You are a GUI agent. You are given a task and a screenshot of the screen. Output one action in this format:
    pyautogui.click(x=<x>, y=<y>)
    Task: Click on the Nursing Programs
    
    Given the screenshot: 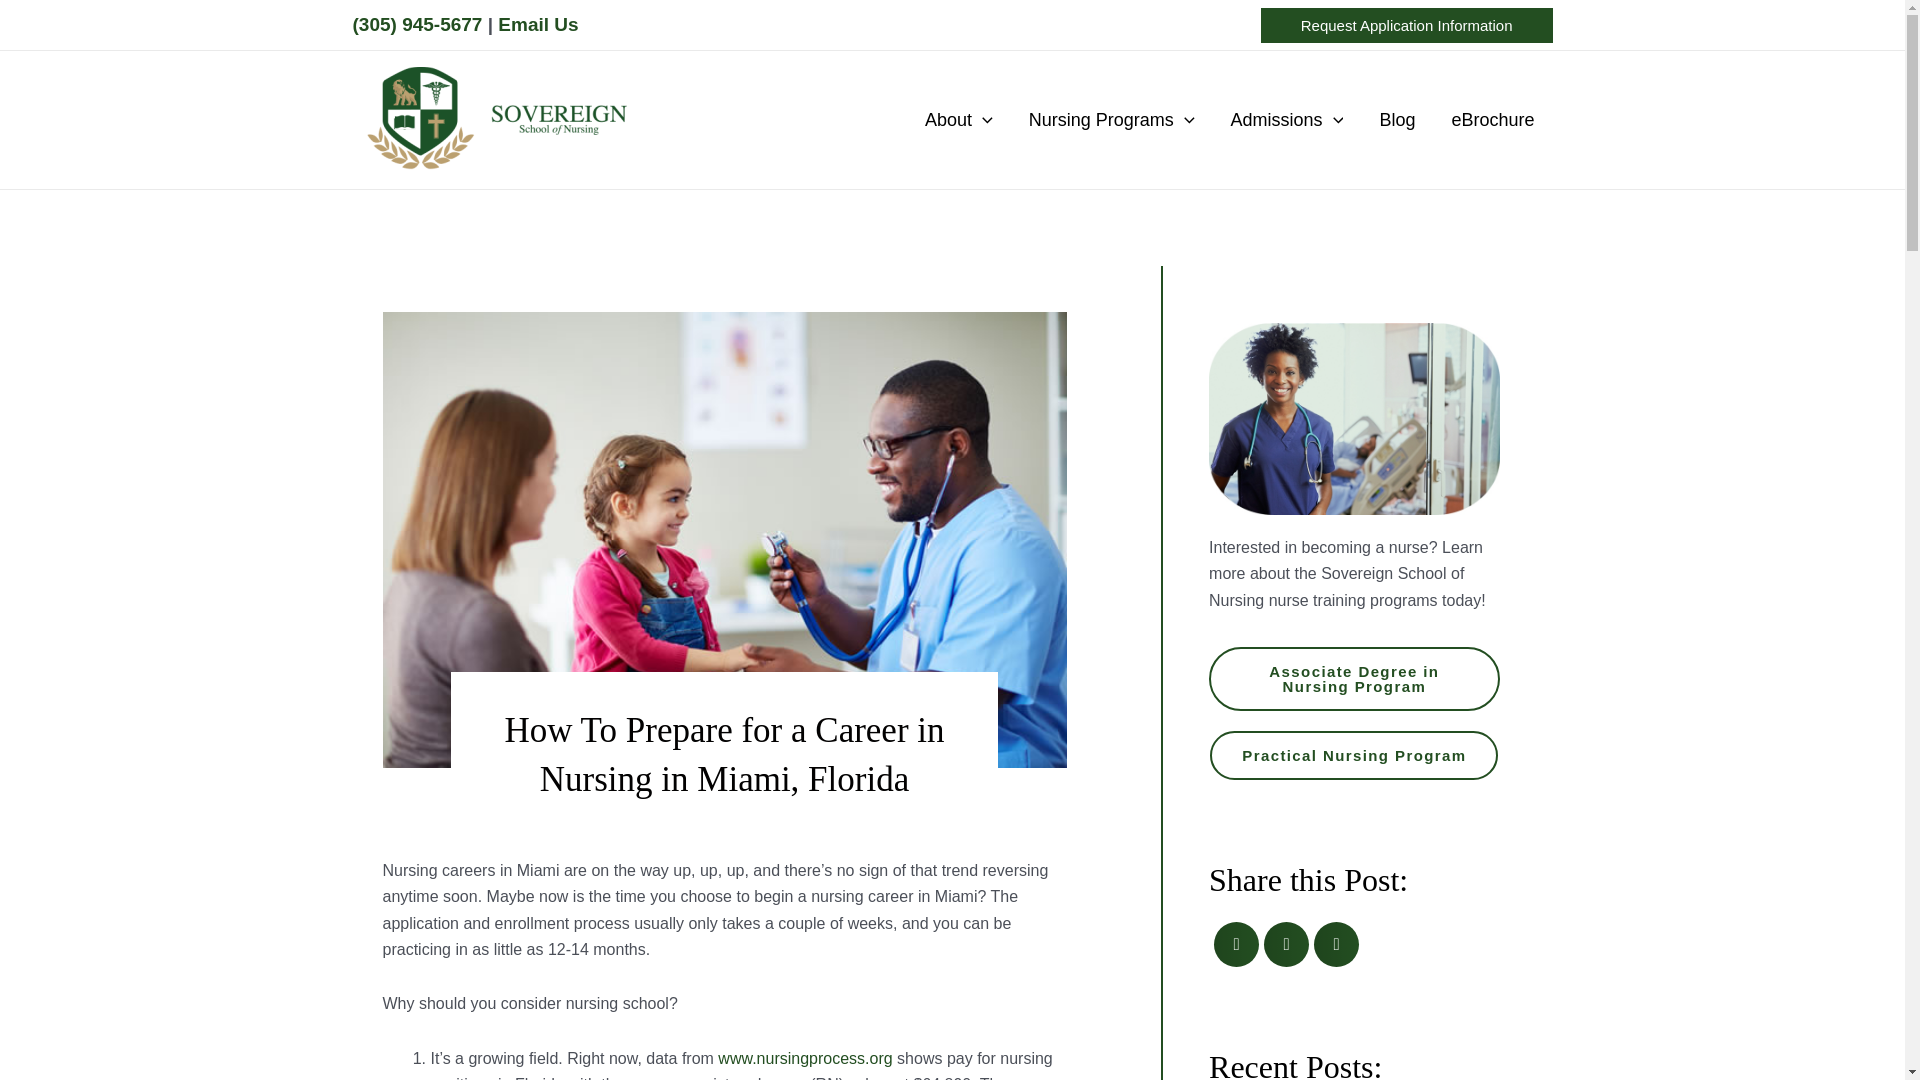 What is the action you would take?
    pyautogui.click(x=1112, y=120)
    